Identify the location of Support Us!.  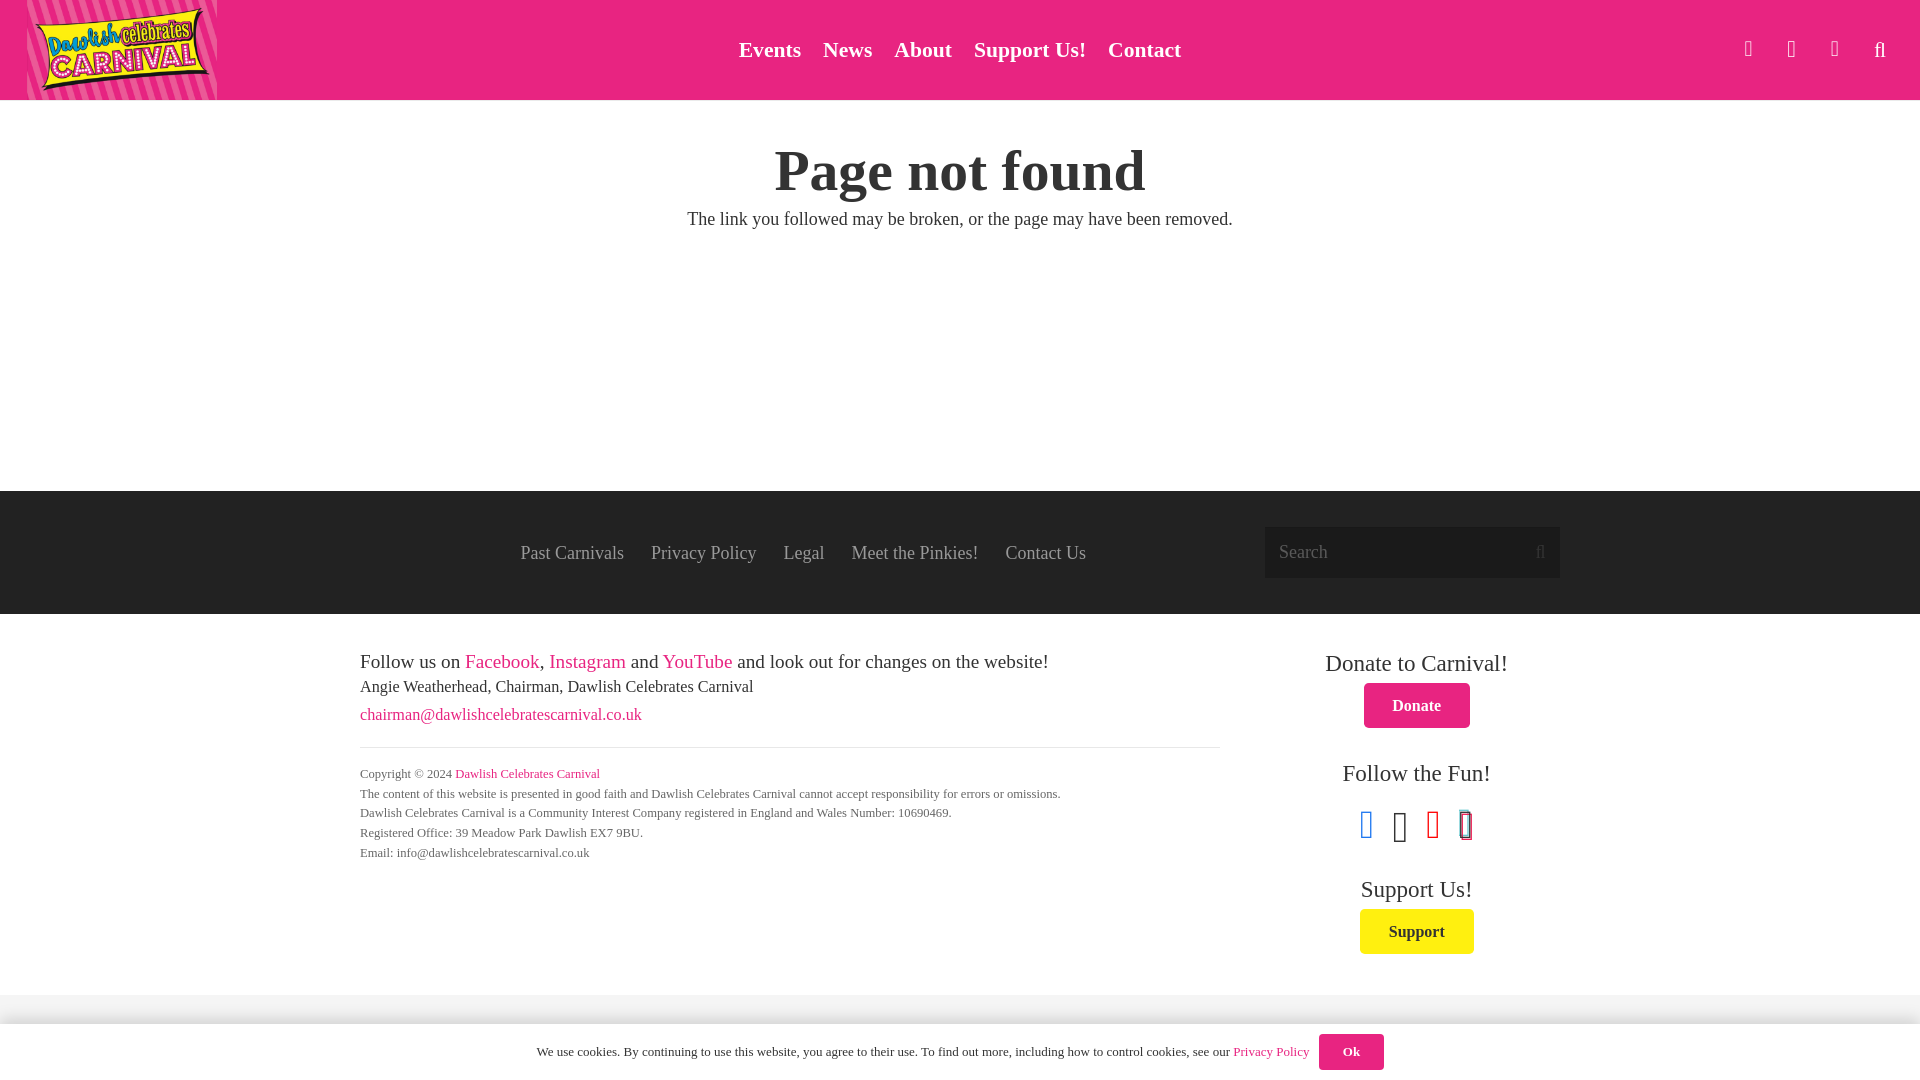
(1030, 50).